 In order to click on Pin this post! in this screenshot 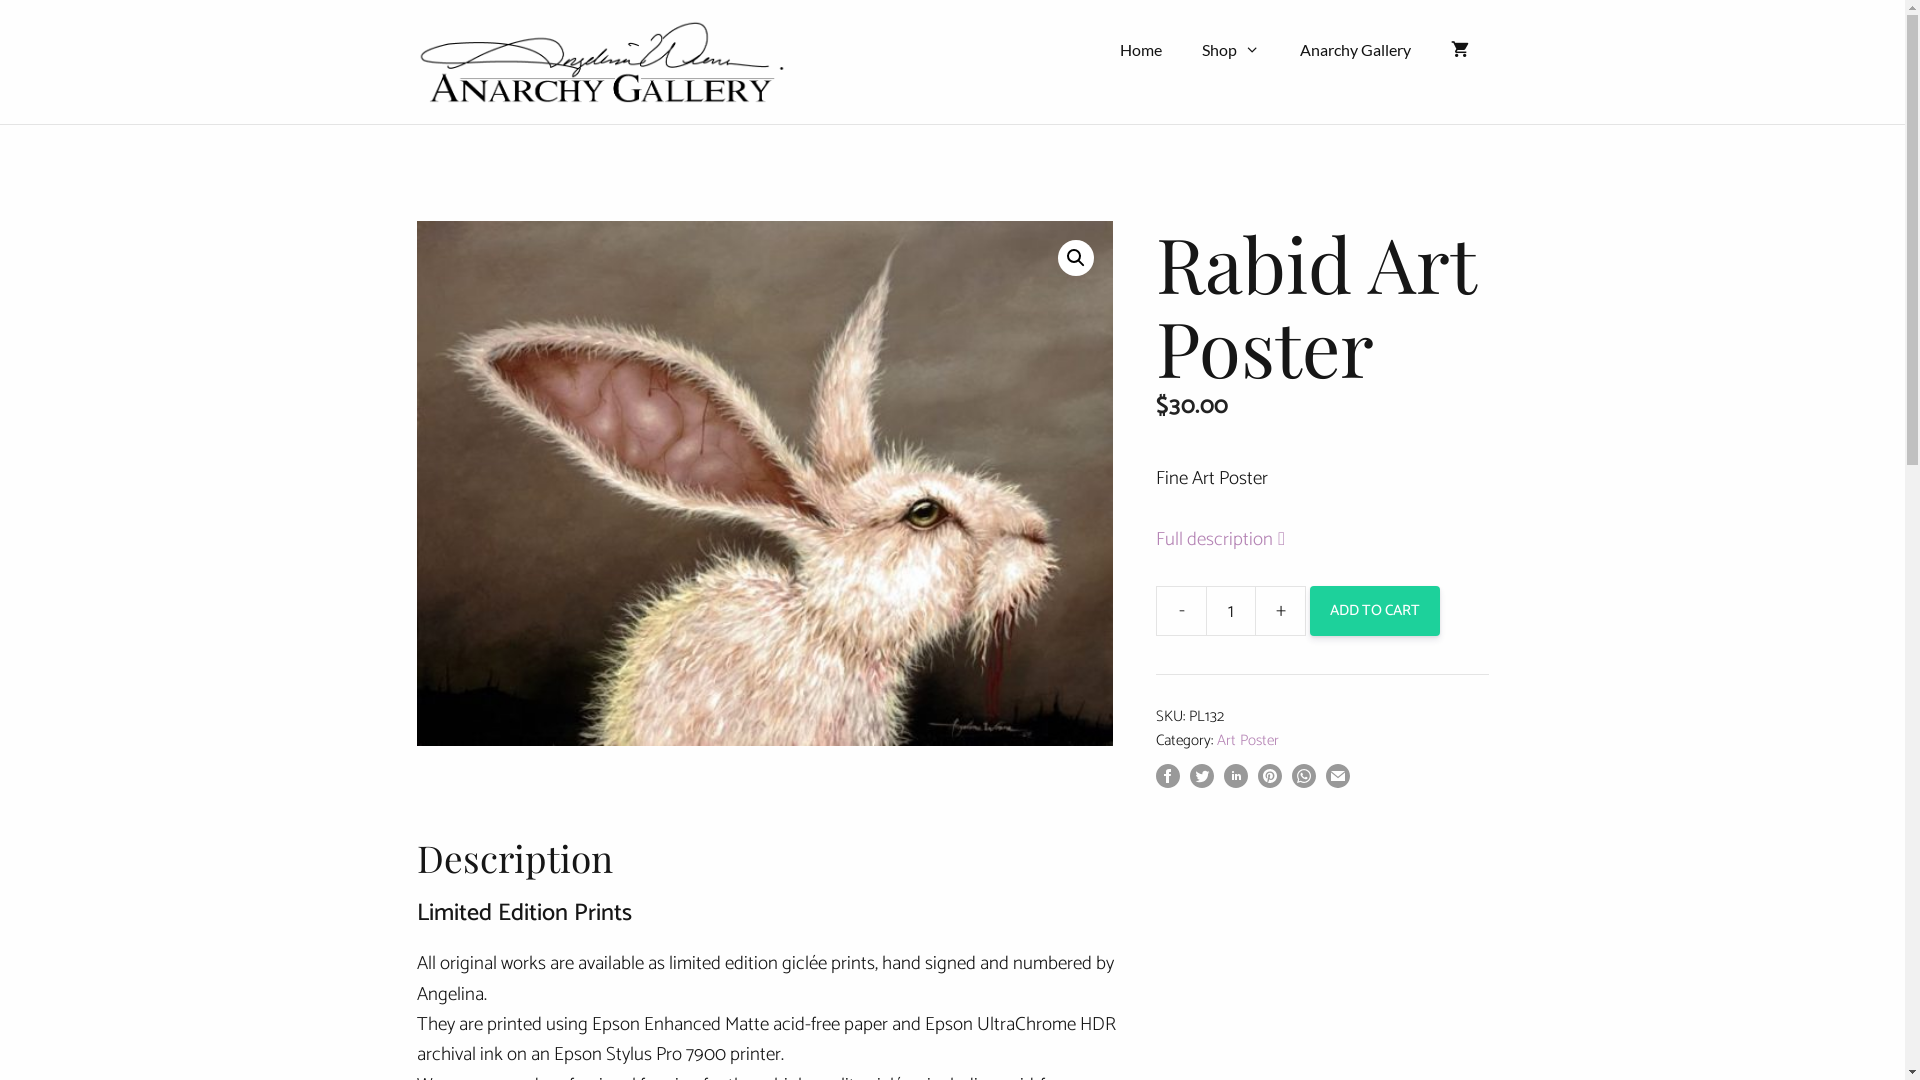, I will do `click(1270, 782)`.